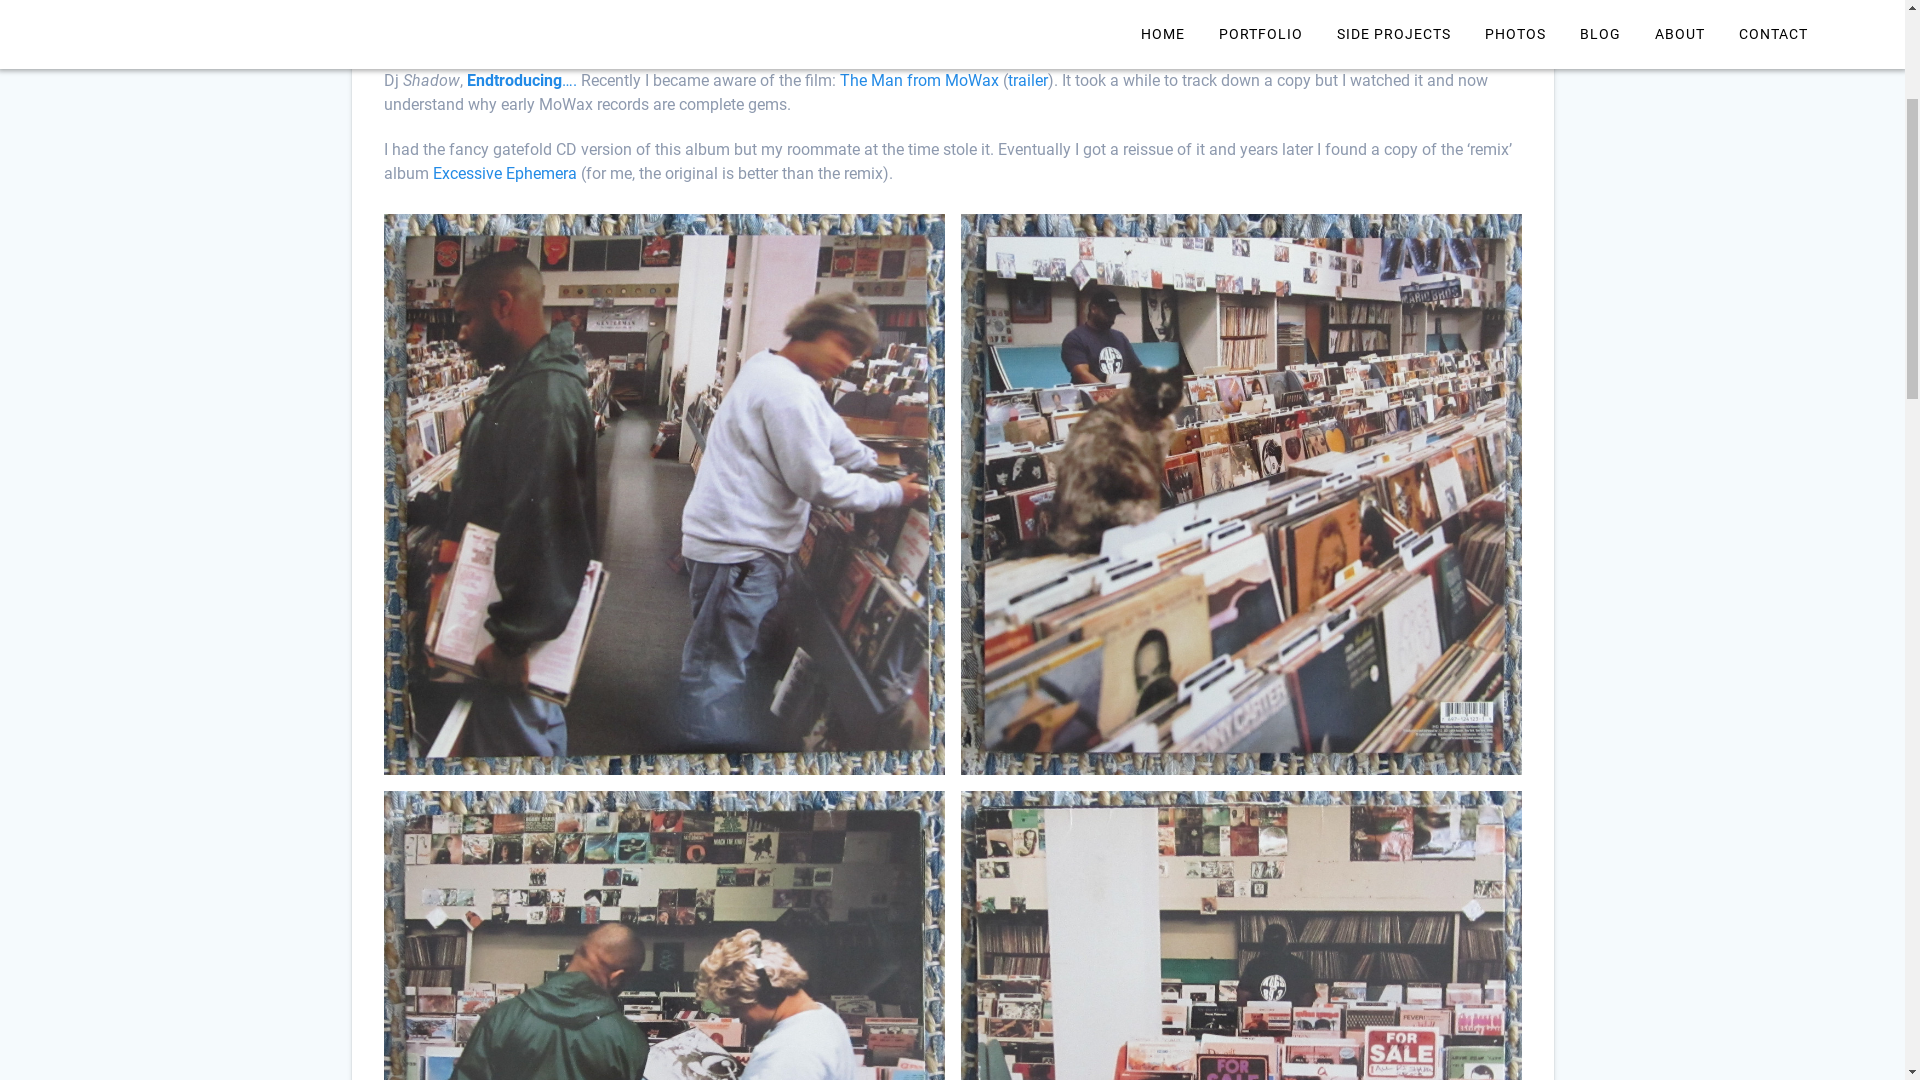 Image resolution: width=1920 pixels, height=1080 pixels. What do you see at coordinates (504, 476) in the screenshot?
I see `Excessive Ephemera` at bounding box center [504, 476].